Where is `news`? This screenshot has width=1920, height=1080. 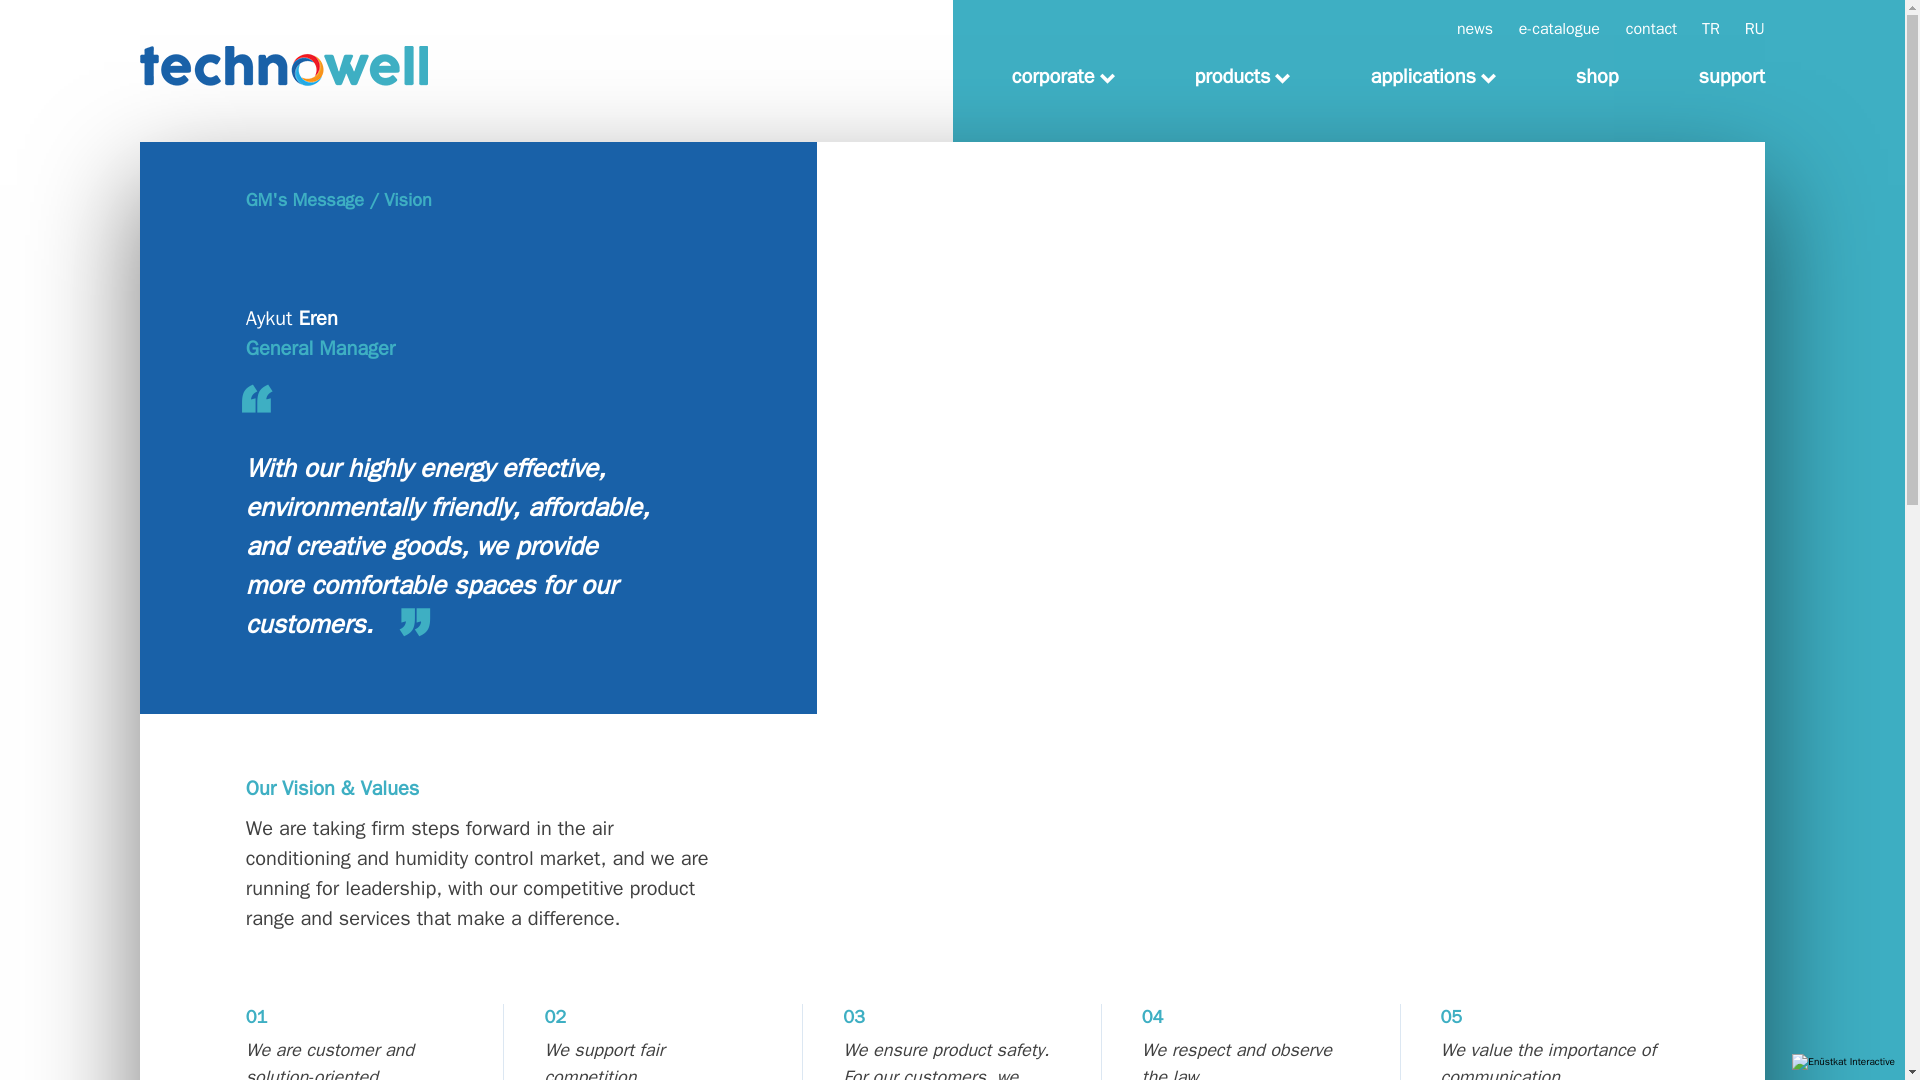 news is located at coordinates (1464, 28).